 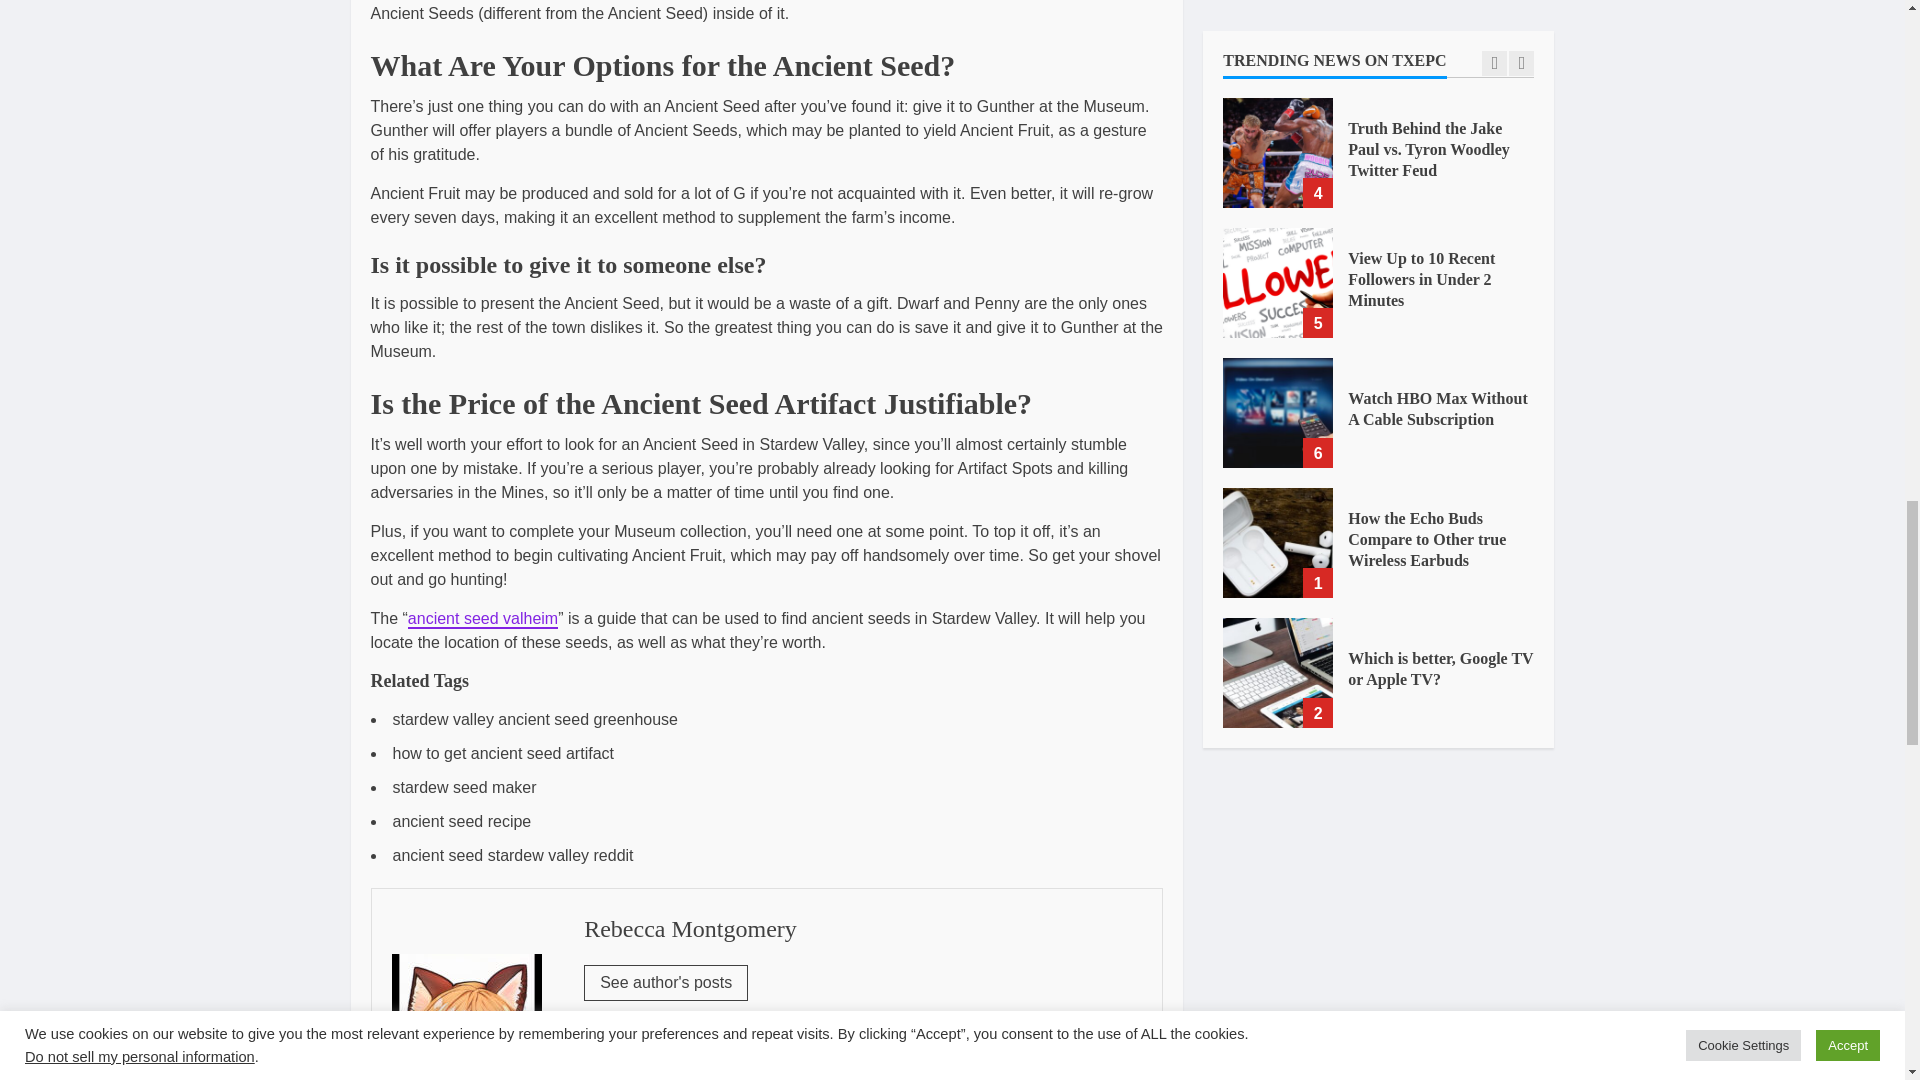 What do you see at coordinates (666, 983) in the screenshot?
I see `See author's posts` at bounding box center [666, 983].